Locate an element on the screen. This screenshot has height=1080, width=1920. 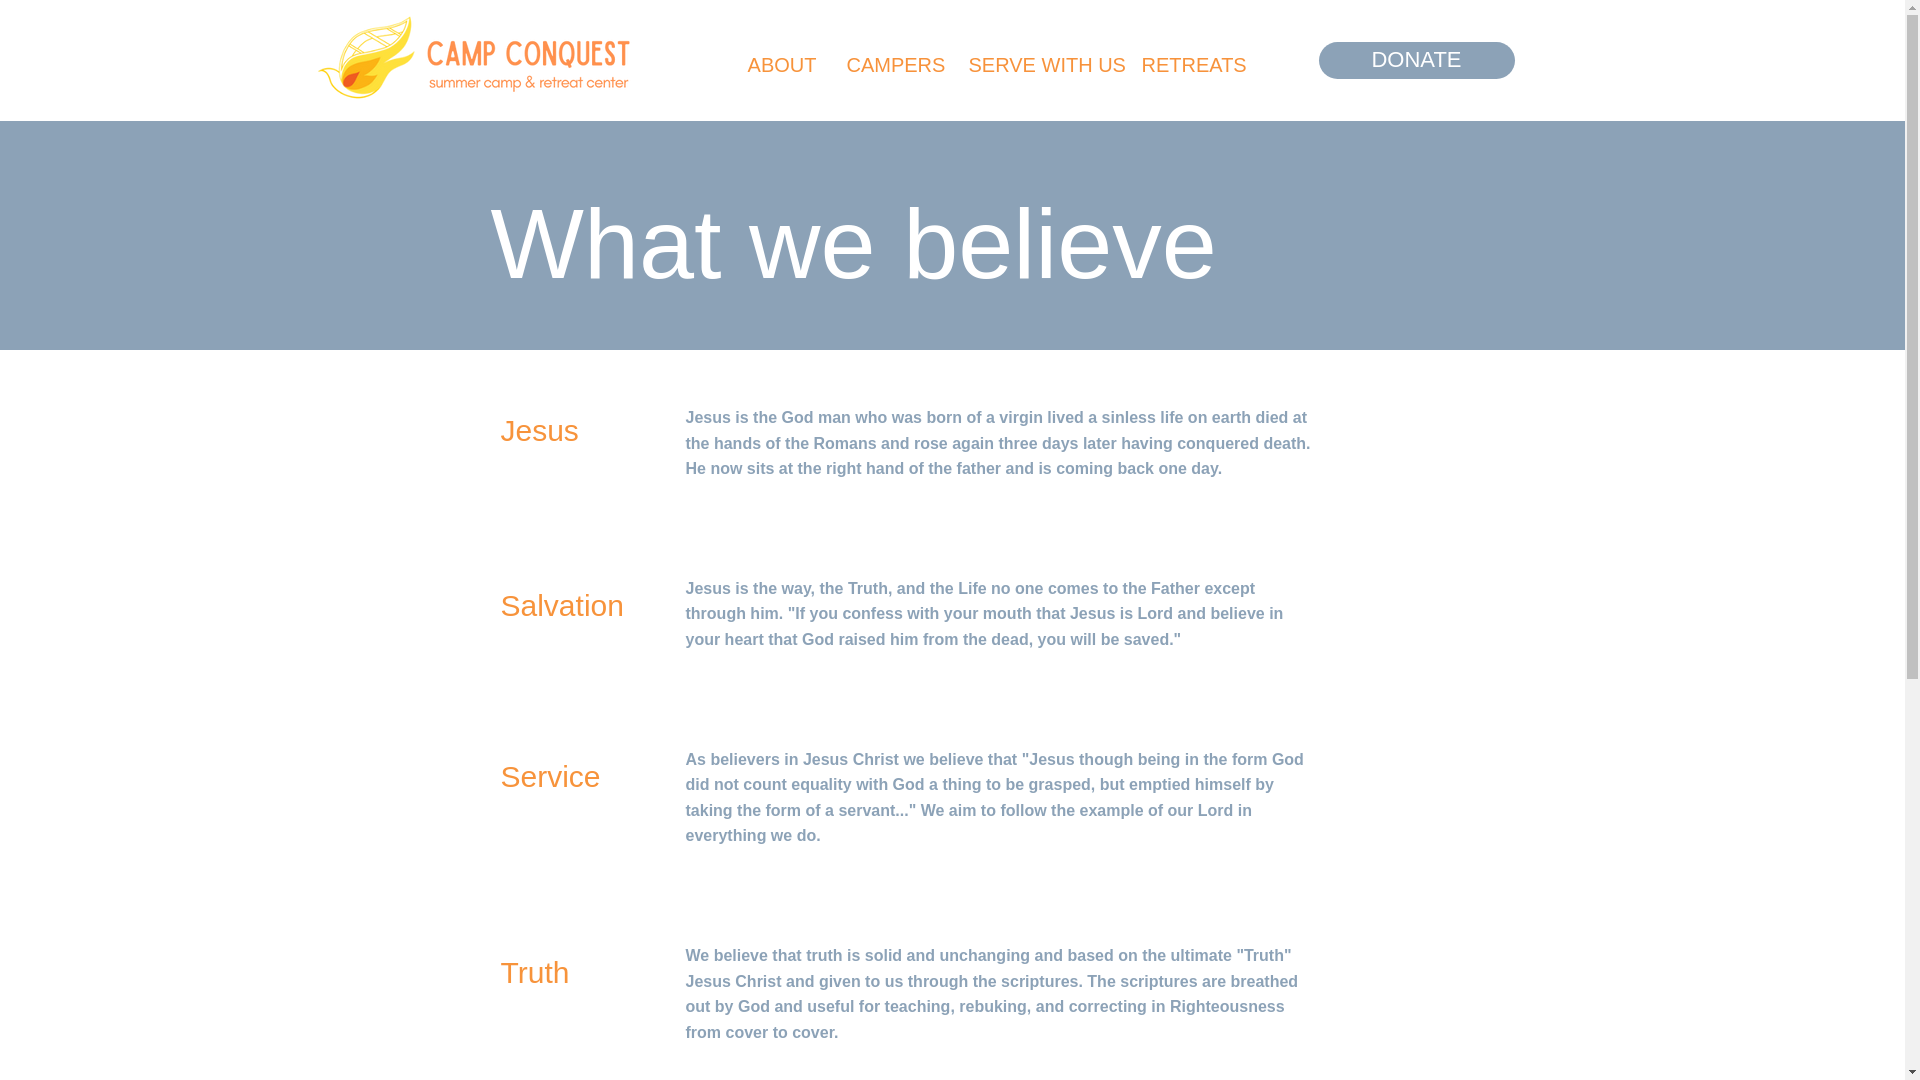
CAMPERS is located at coordinates (892, 64).